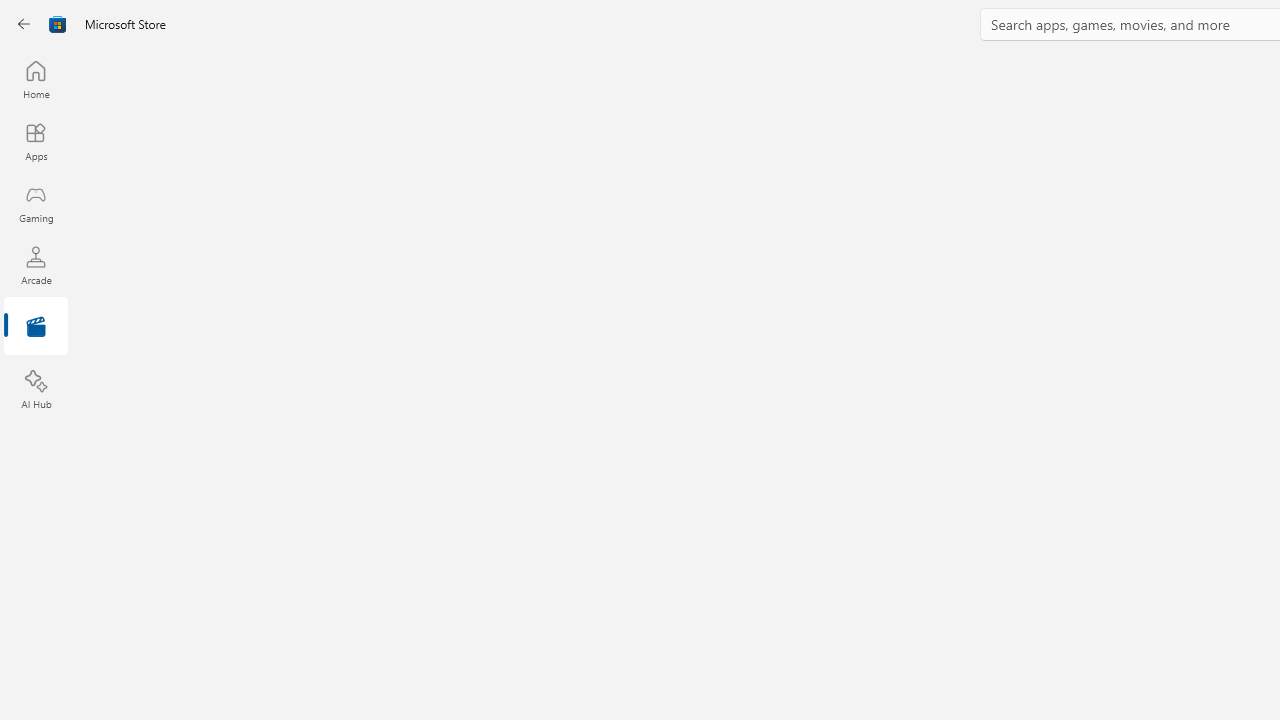 Image resolution: width=1280 pixels, height=720 pixels. I want to click on Entertainment, so click(36, 328).